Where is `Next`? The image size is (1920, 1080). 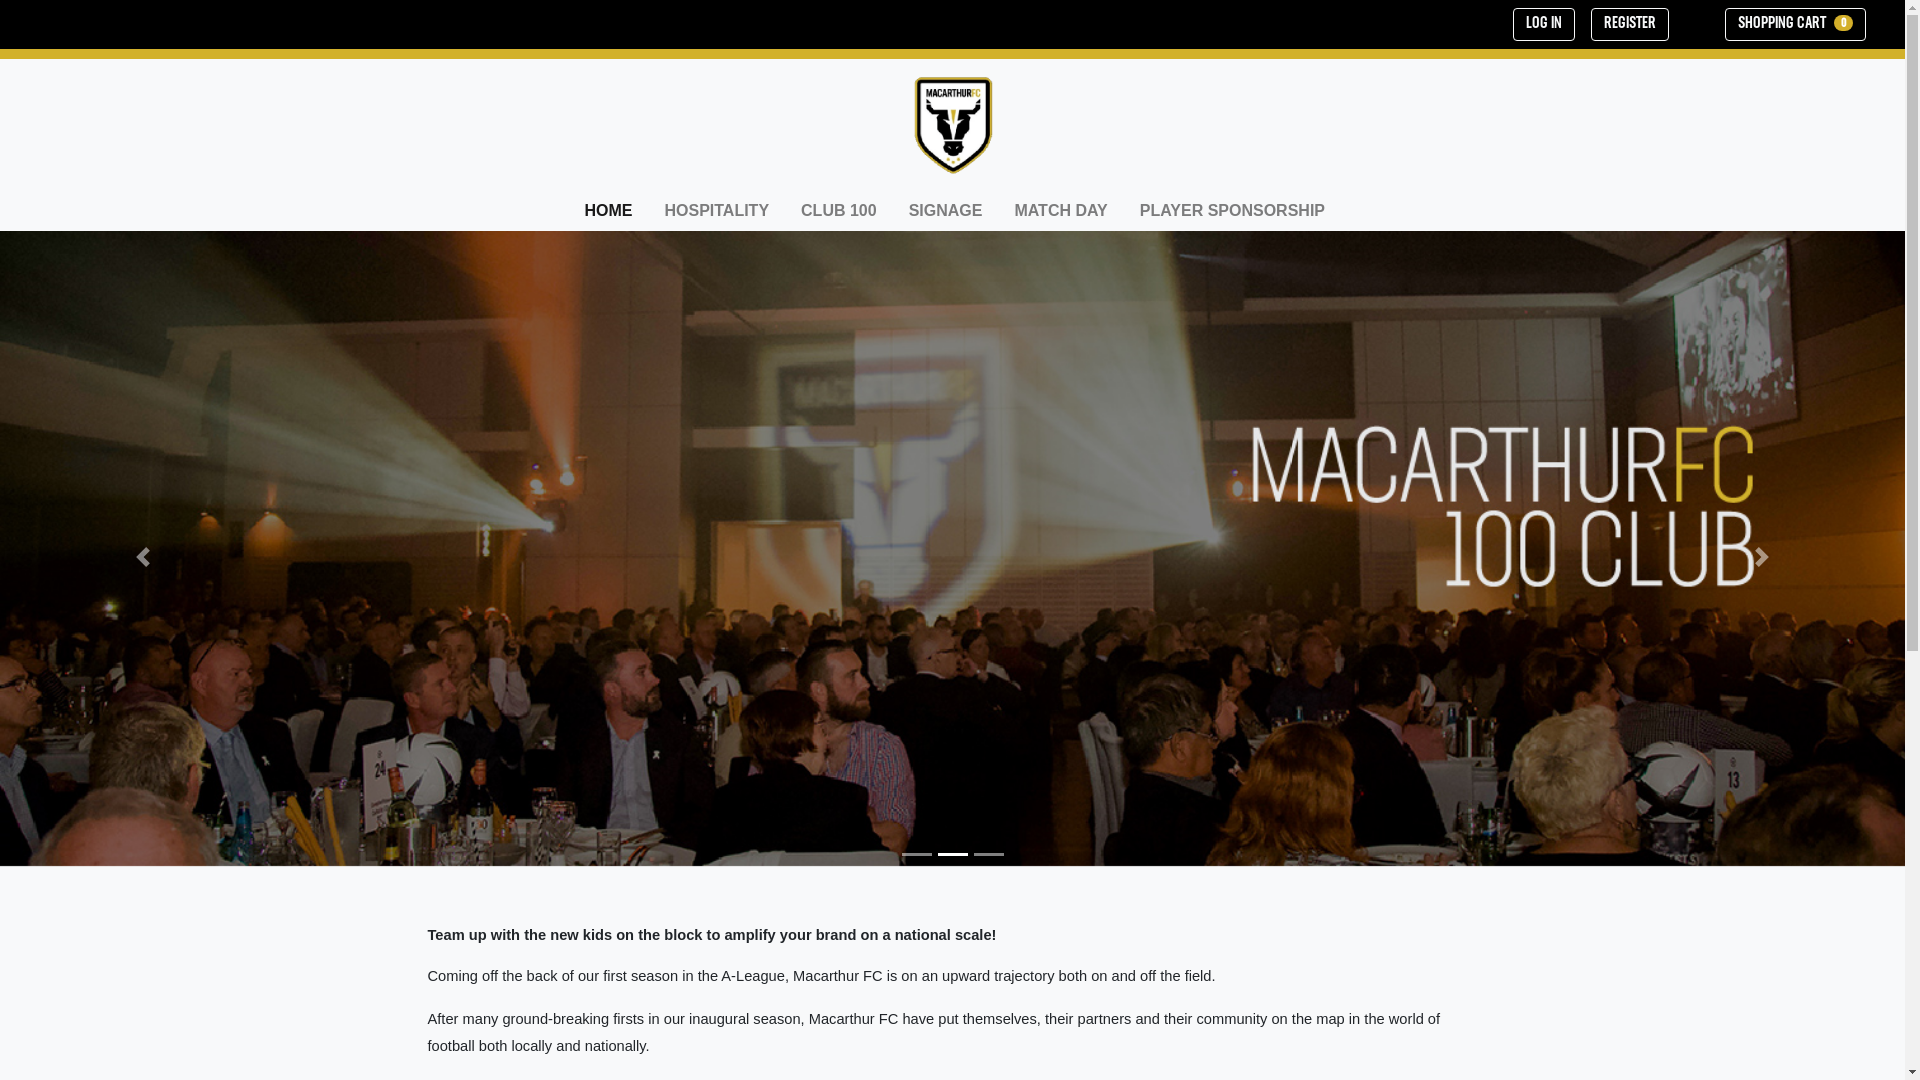
Next is located at coordinates (1762, 556).